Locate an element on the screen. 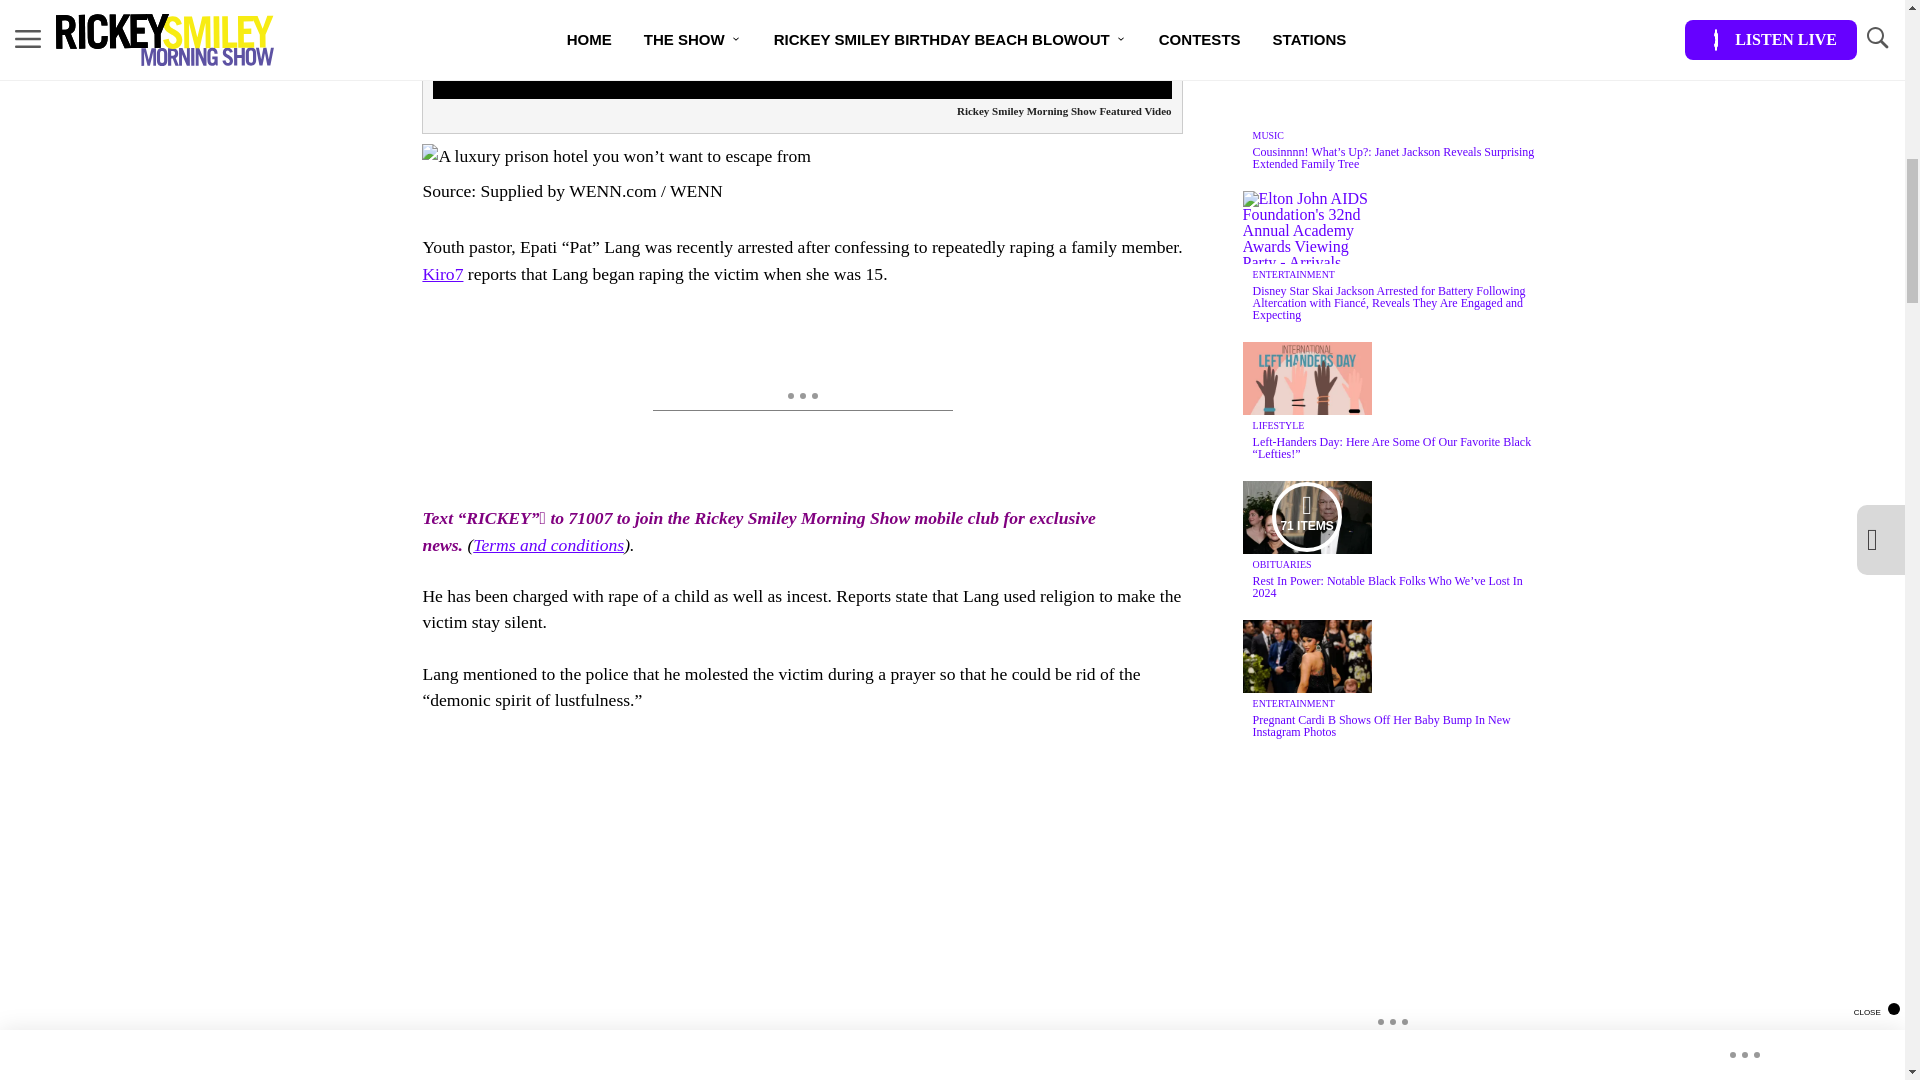  Media Playlist is located at coordinates (1306, 516).